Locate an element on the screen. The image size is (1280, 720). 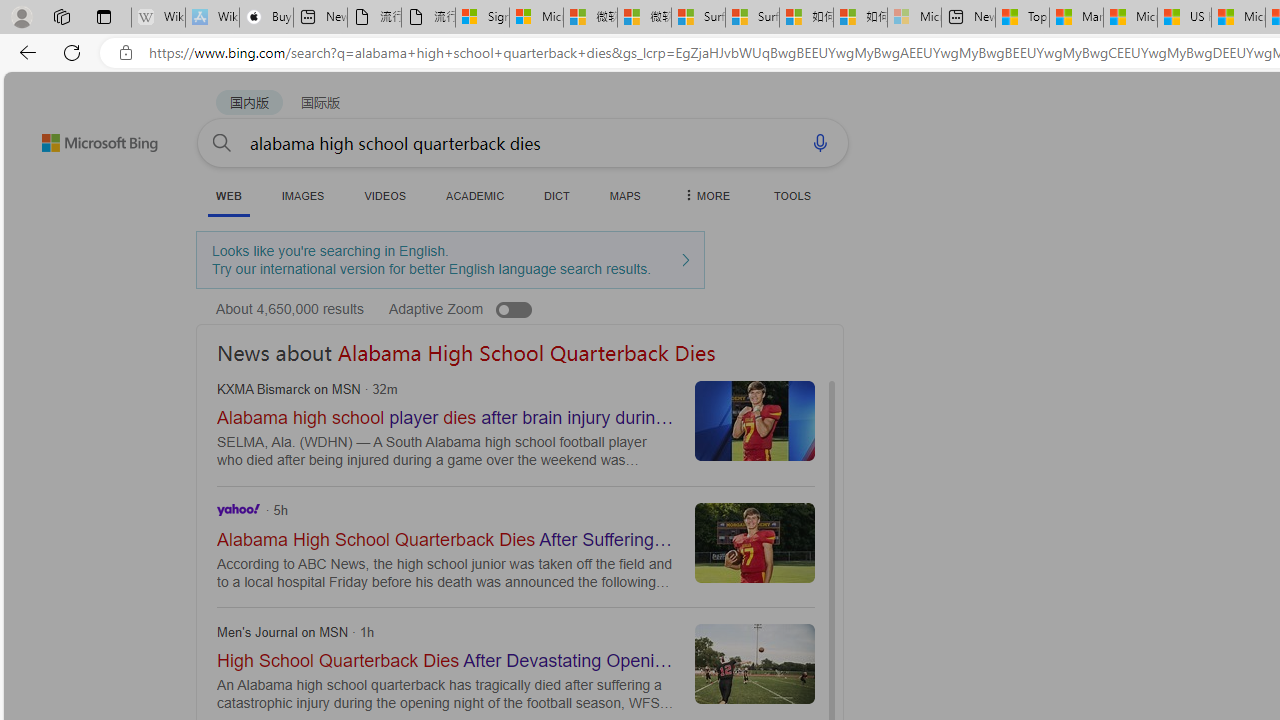
Buy iPad - Apple is located at coordinates (266, 18).